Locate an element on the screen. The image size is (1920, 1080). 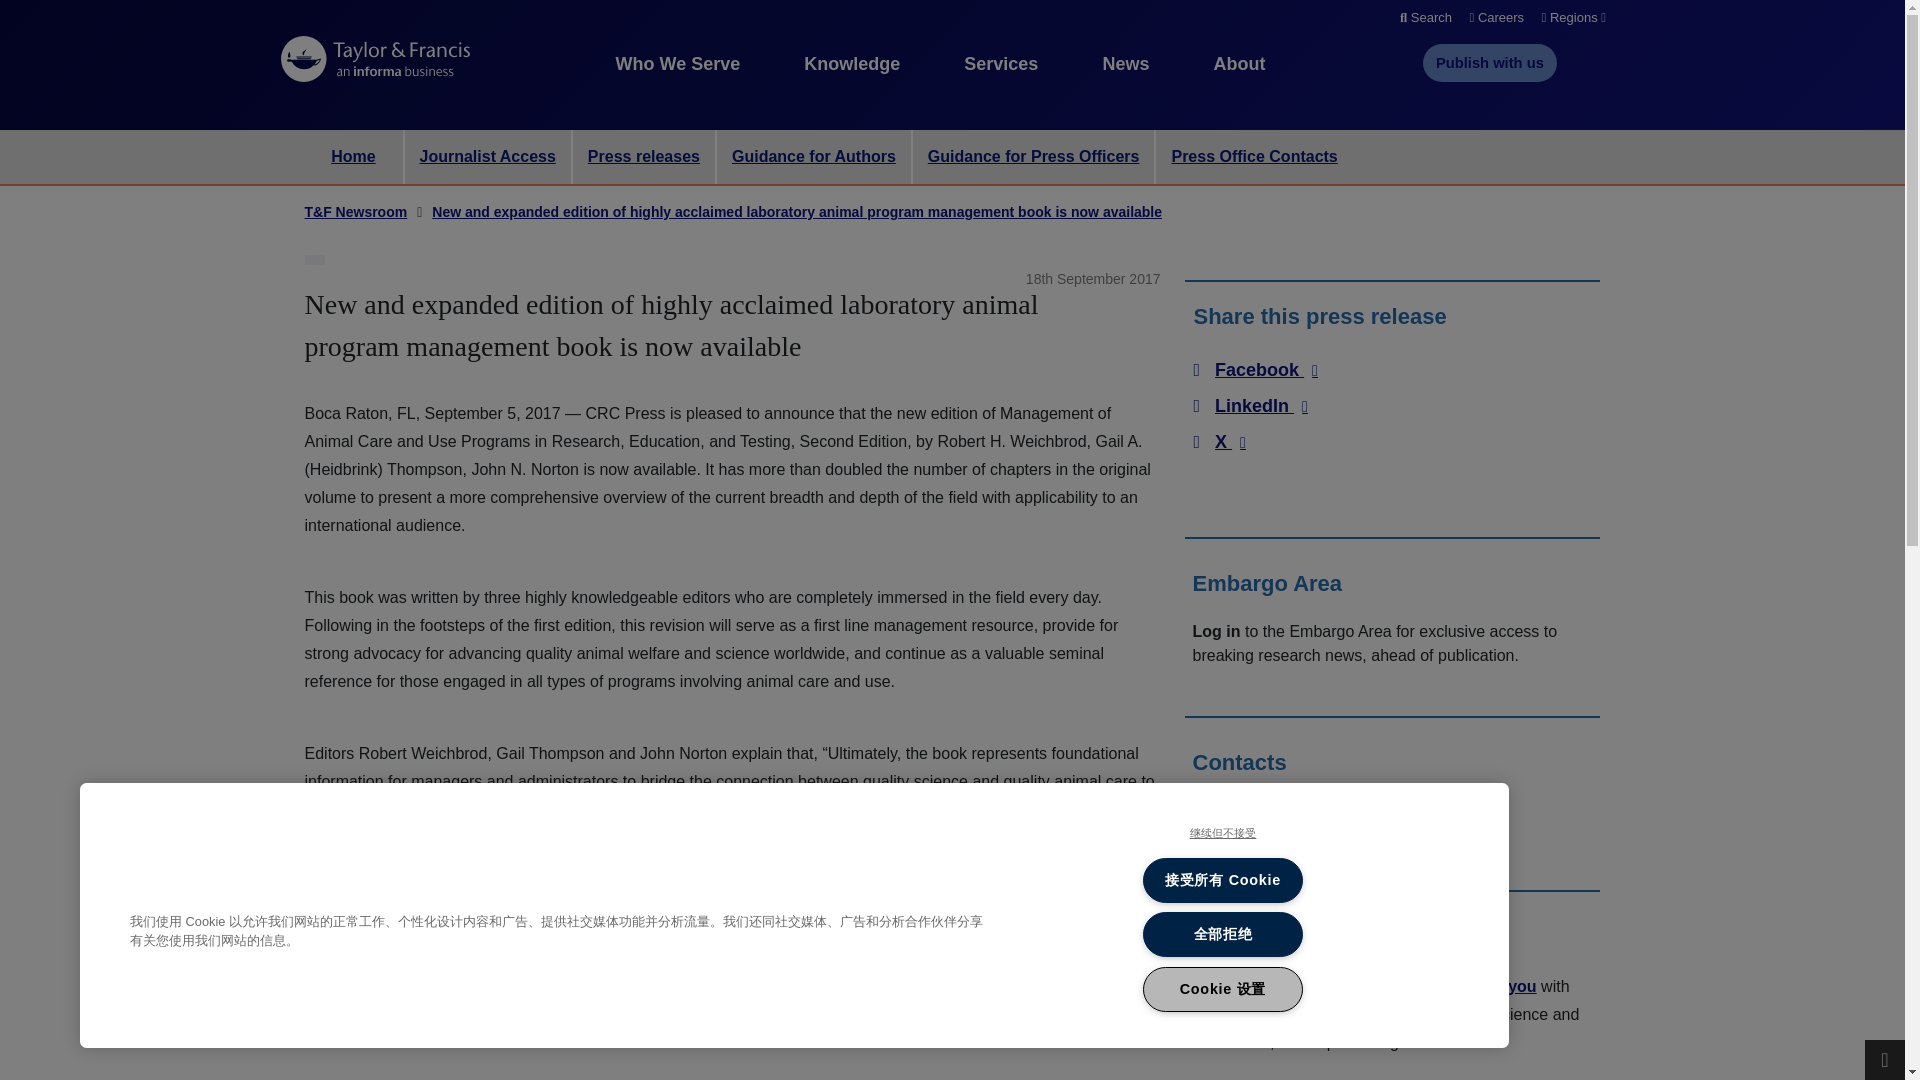
Careers is located at coordinates (1496, 18).